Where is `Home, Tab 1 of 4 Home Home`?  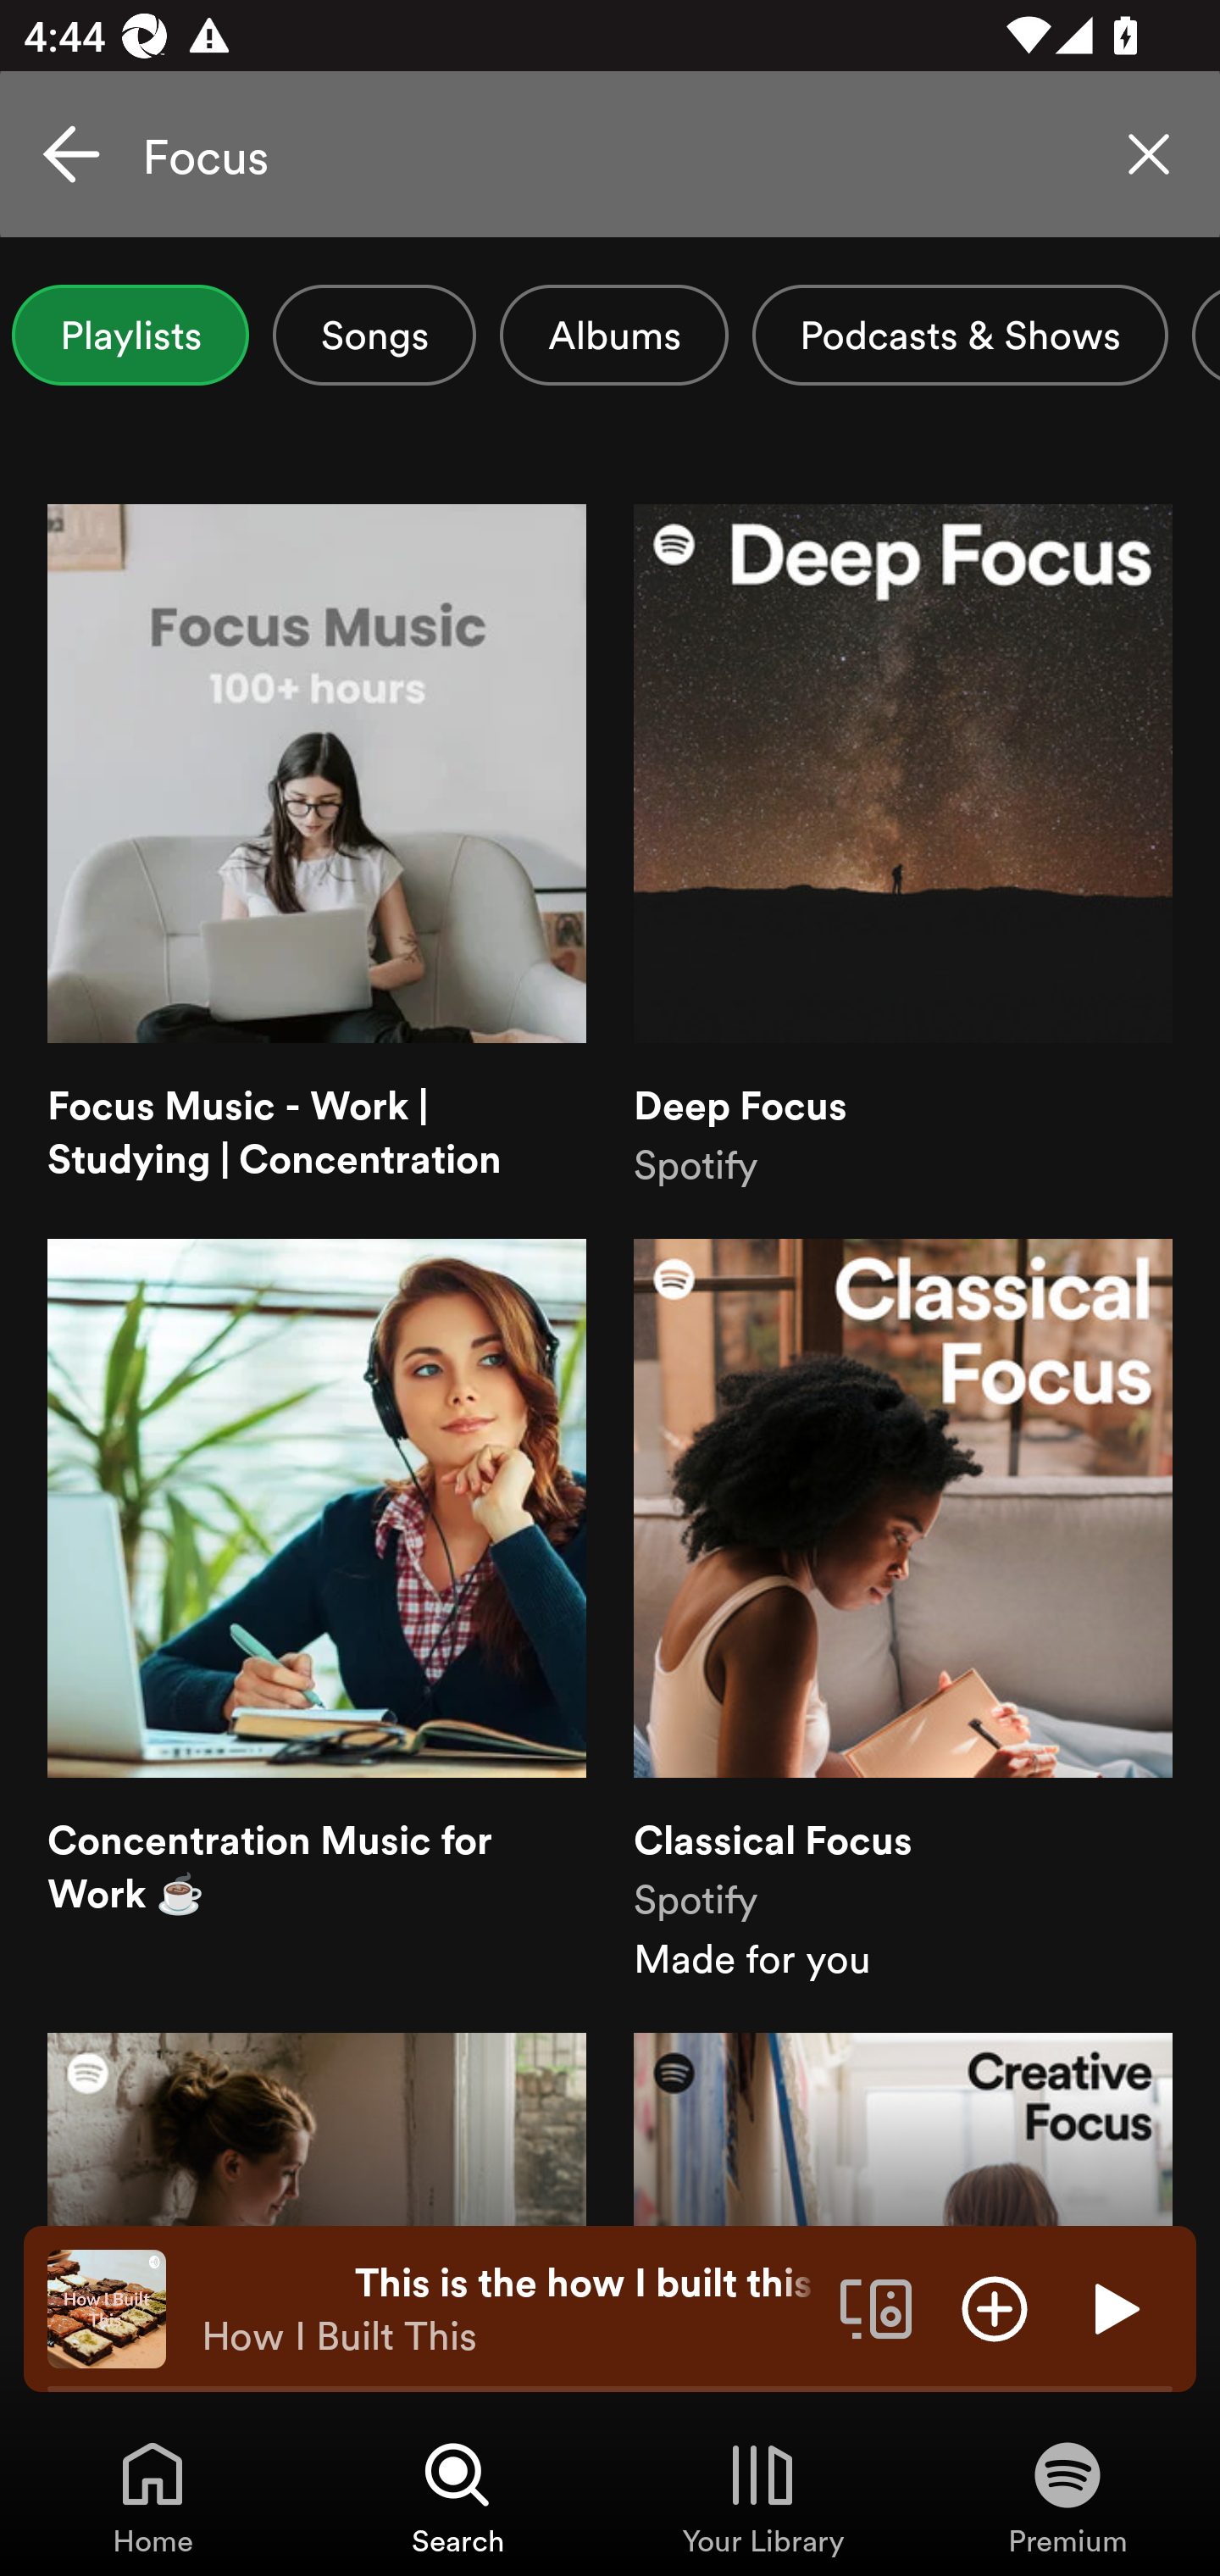
Home, Tab 1 of 4 Home Home is located at coordinates (152, 2496).